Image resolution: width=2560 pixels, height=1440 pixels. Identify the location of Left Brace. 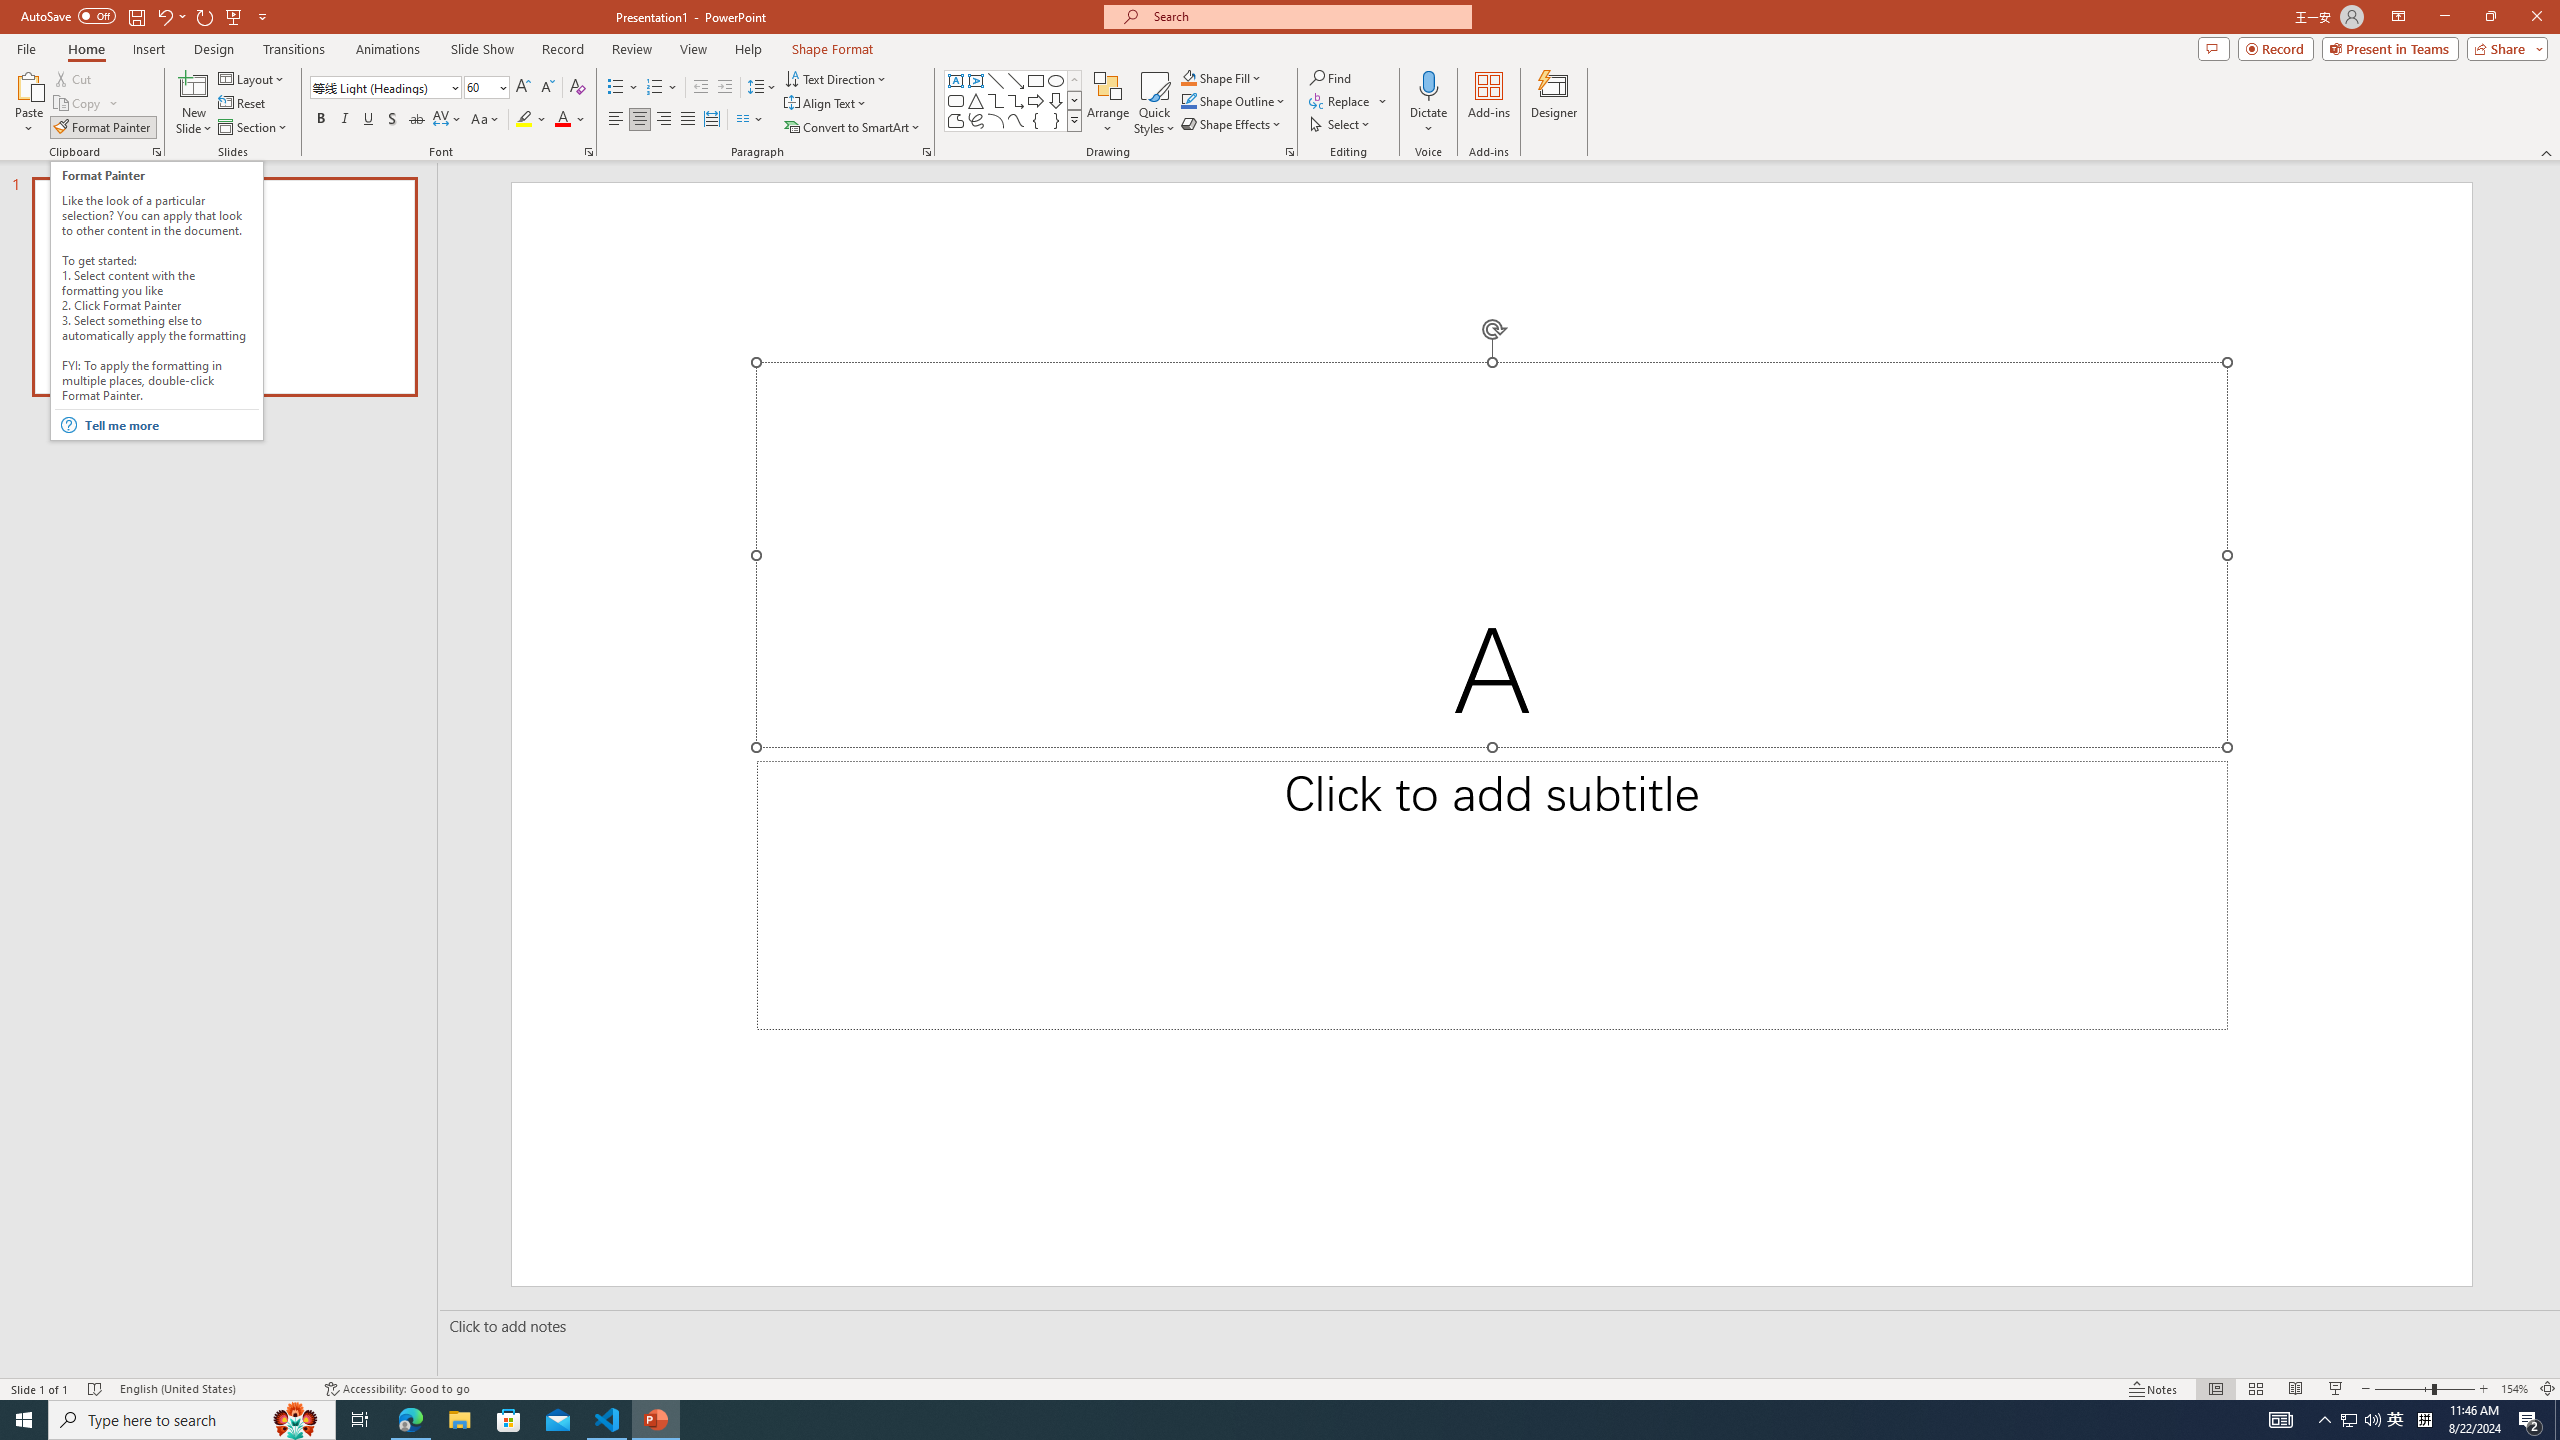
(1036, 120).